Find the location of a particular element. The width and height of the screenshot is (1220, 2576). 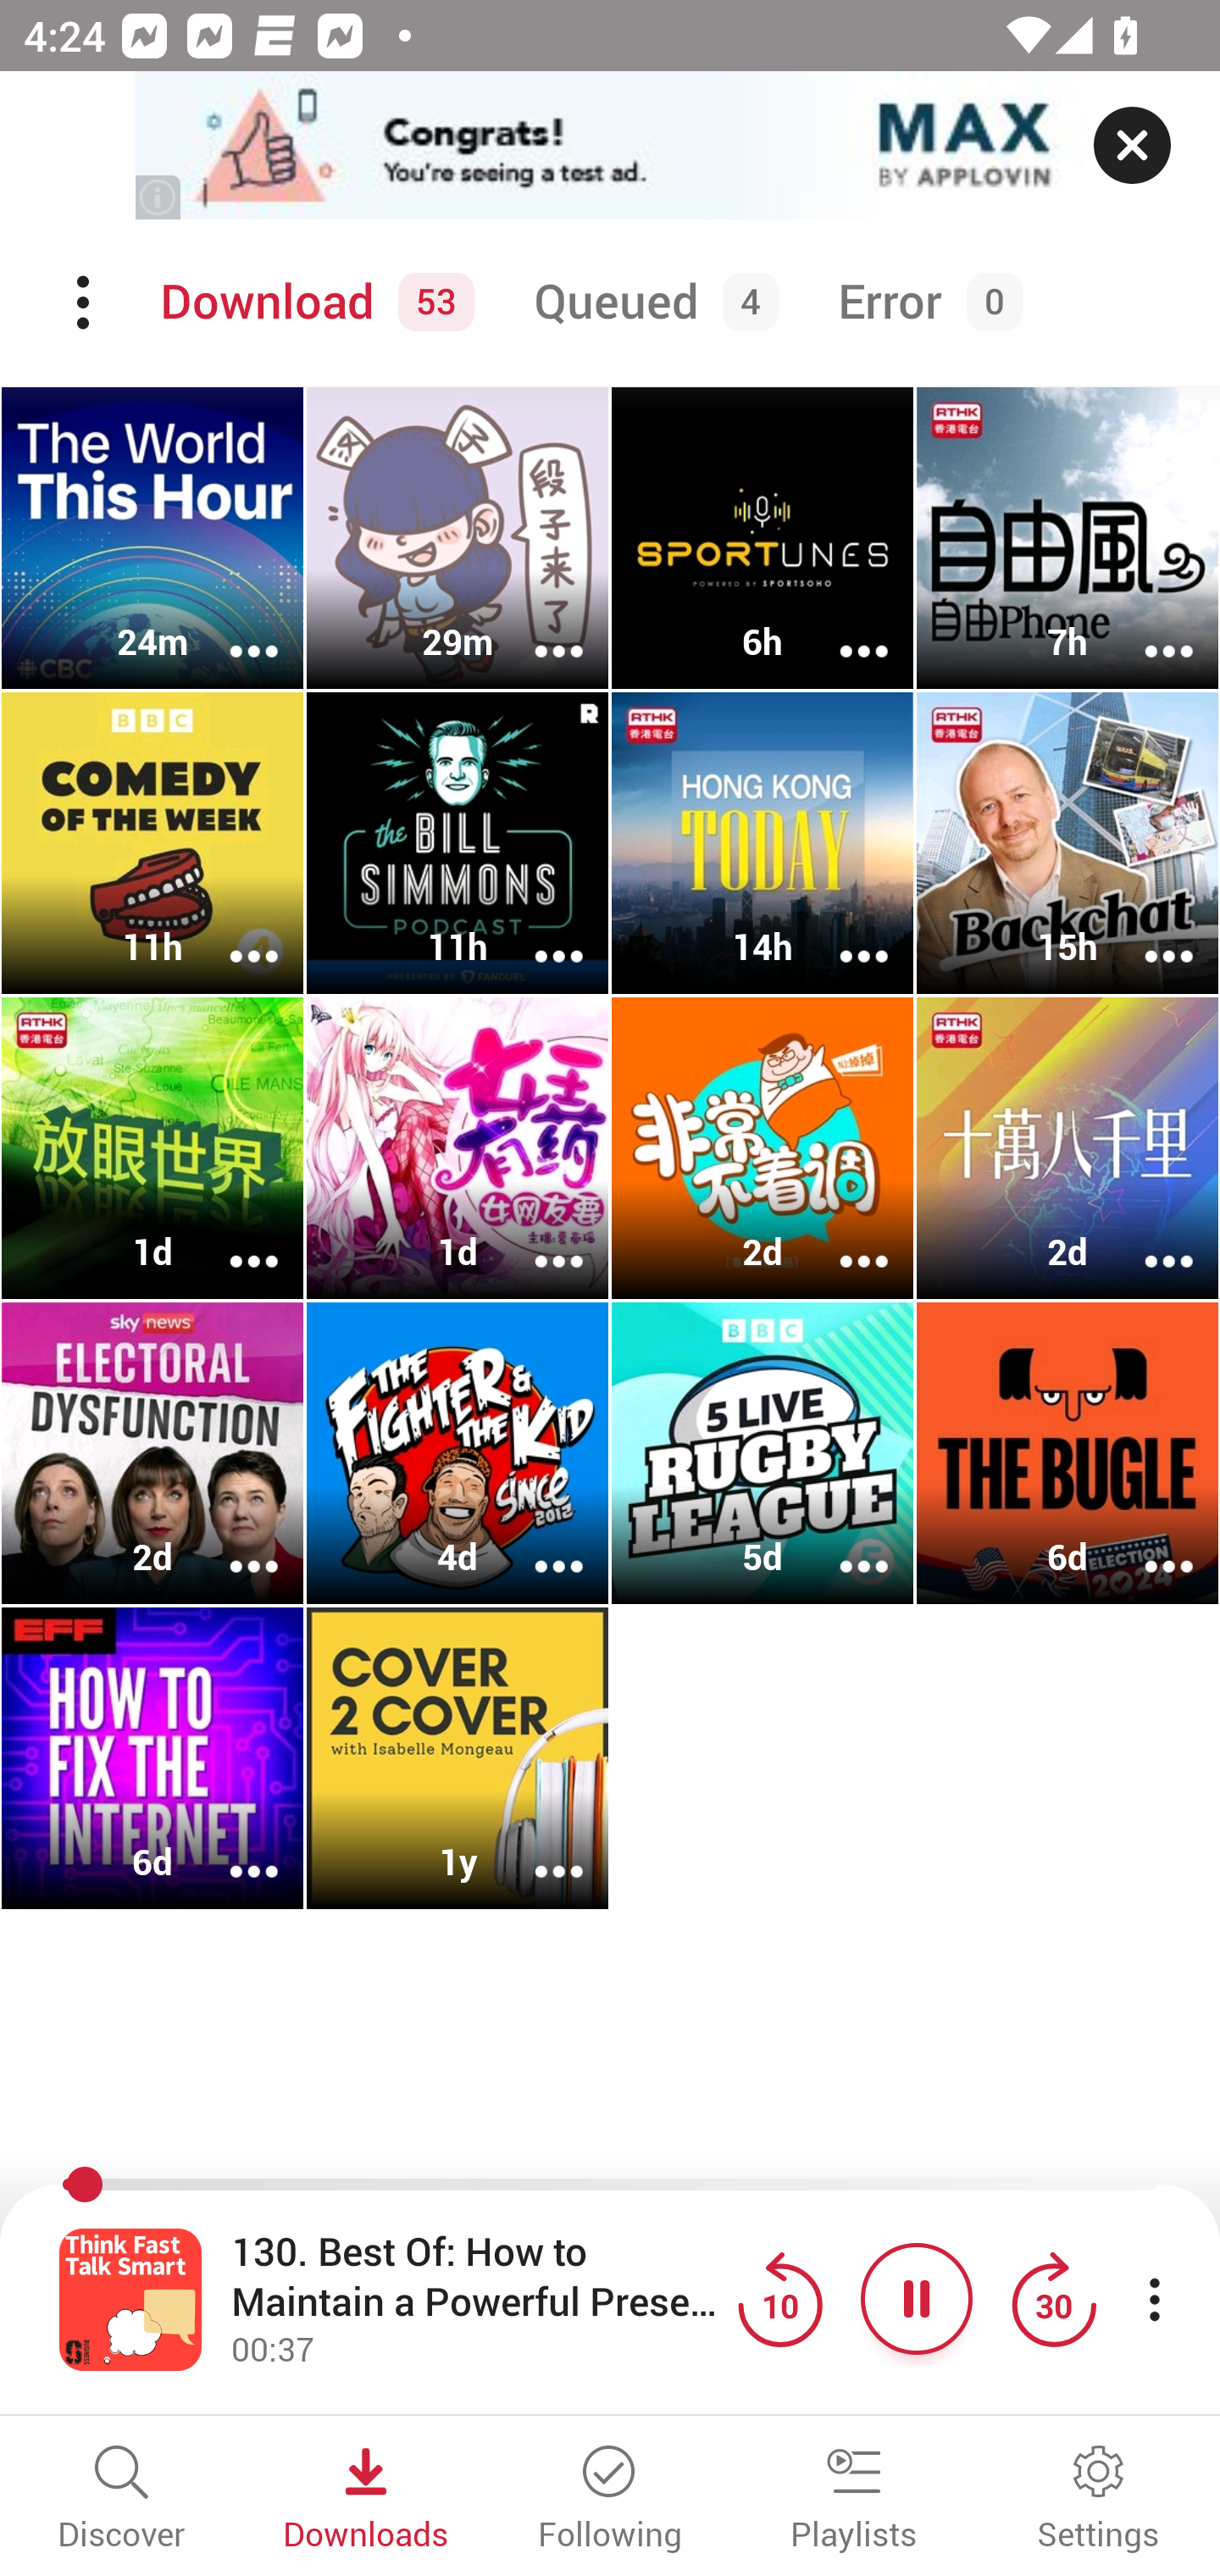

自由风自由PHONE 7h More options More options is located at coordinates (1067, 538).